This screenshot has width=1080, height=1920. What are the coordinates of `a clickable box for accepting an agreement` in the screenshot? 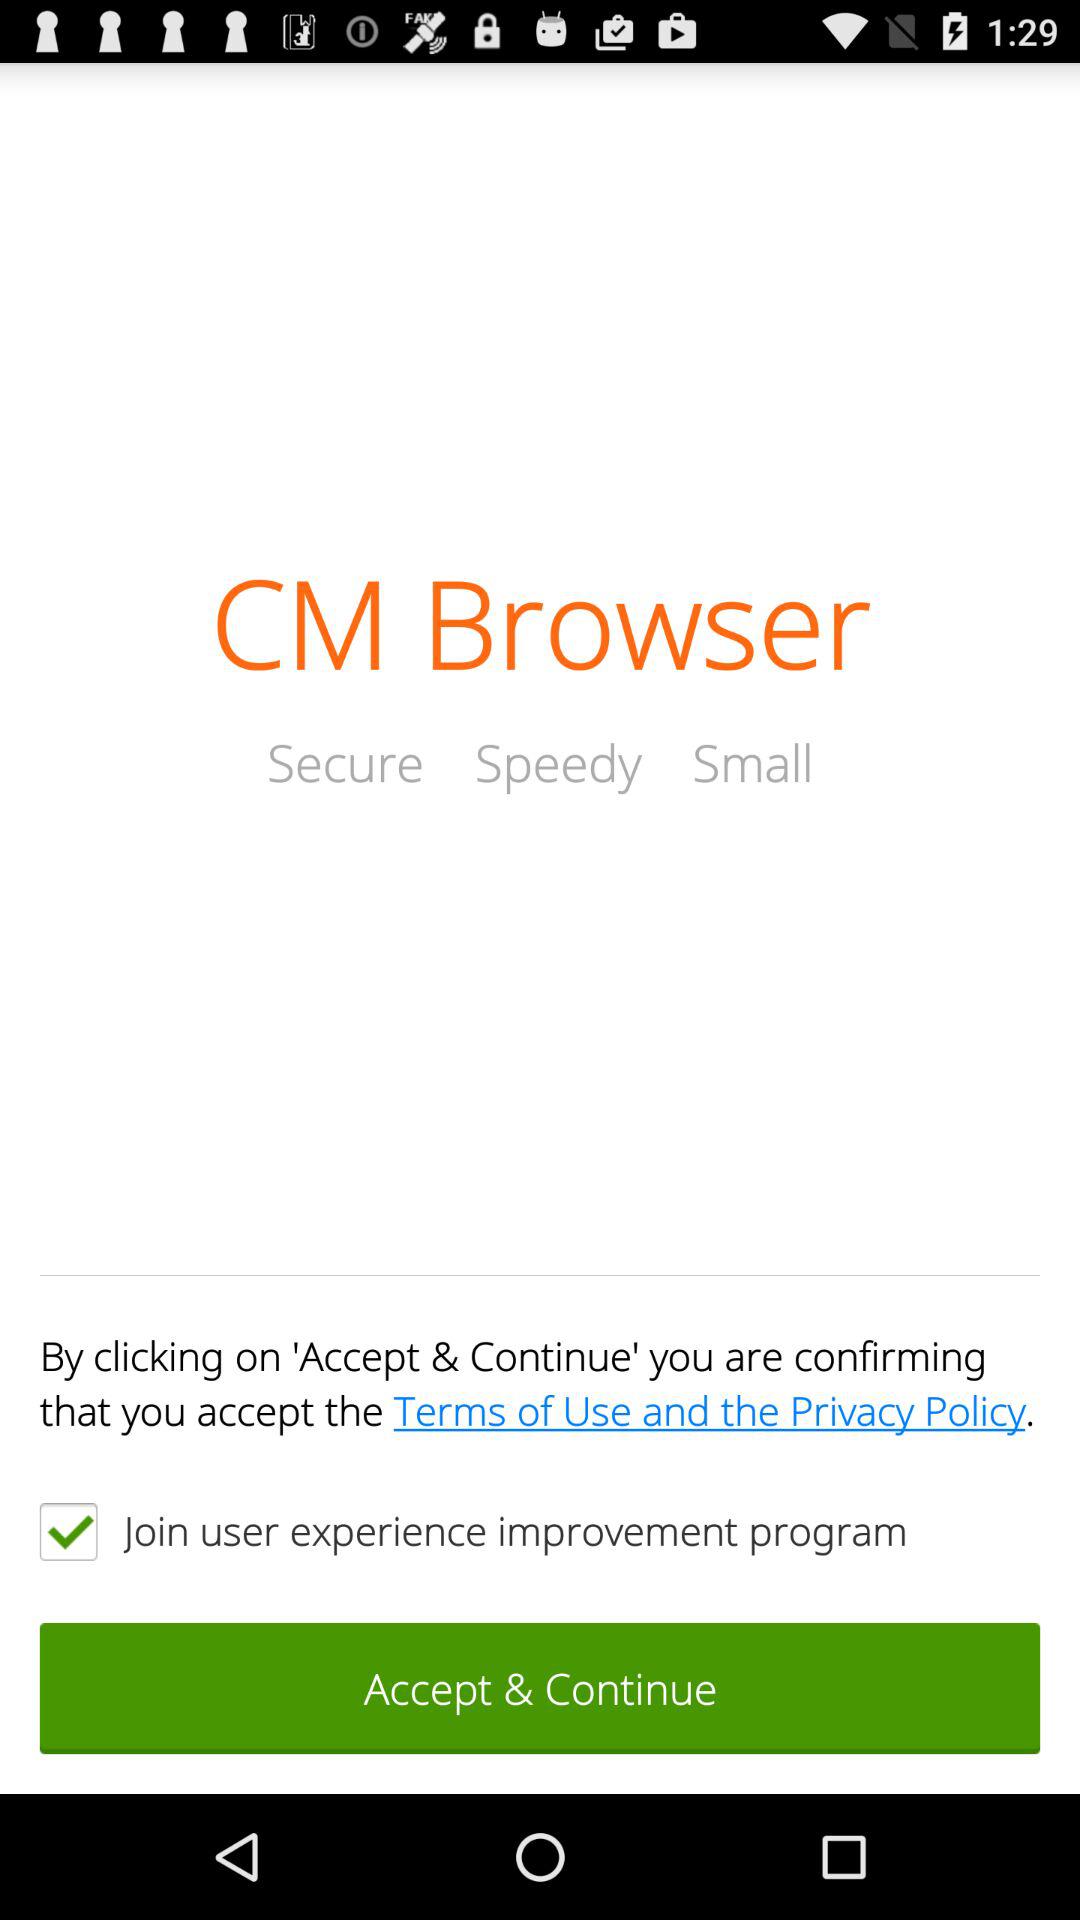 It's located at (68, 1532).